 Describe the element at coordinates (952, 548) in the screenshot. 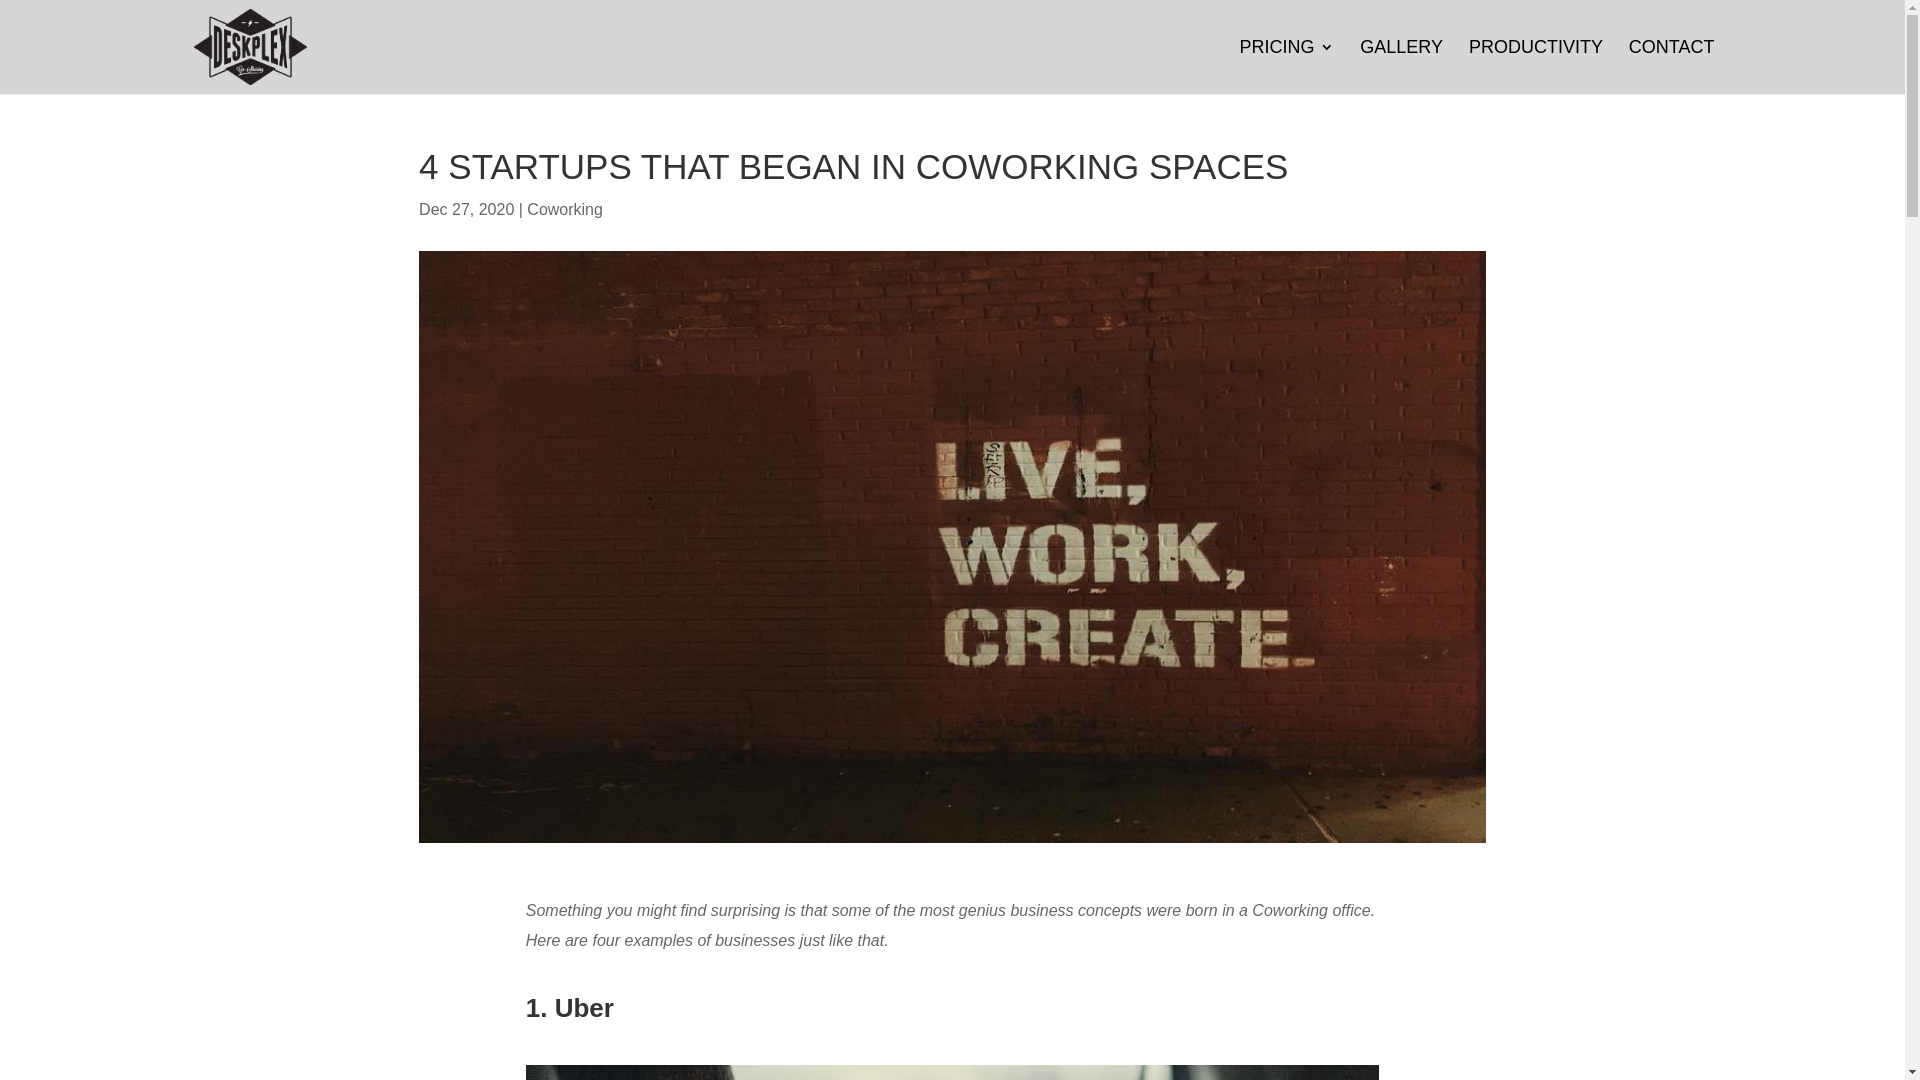

I see `live work create` at that location.